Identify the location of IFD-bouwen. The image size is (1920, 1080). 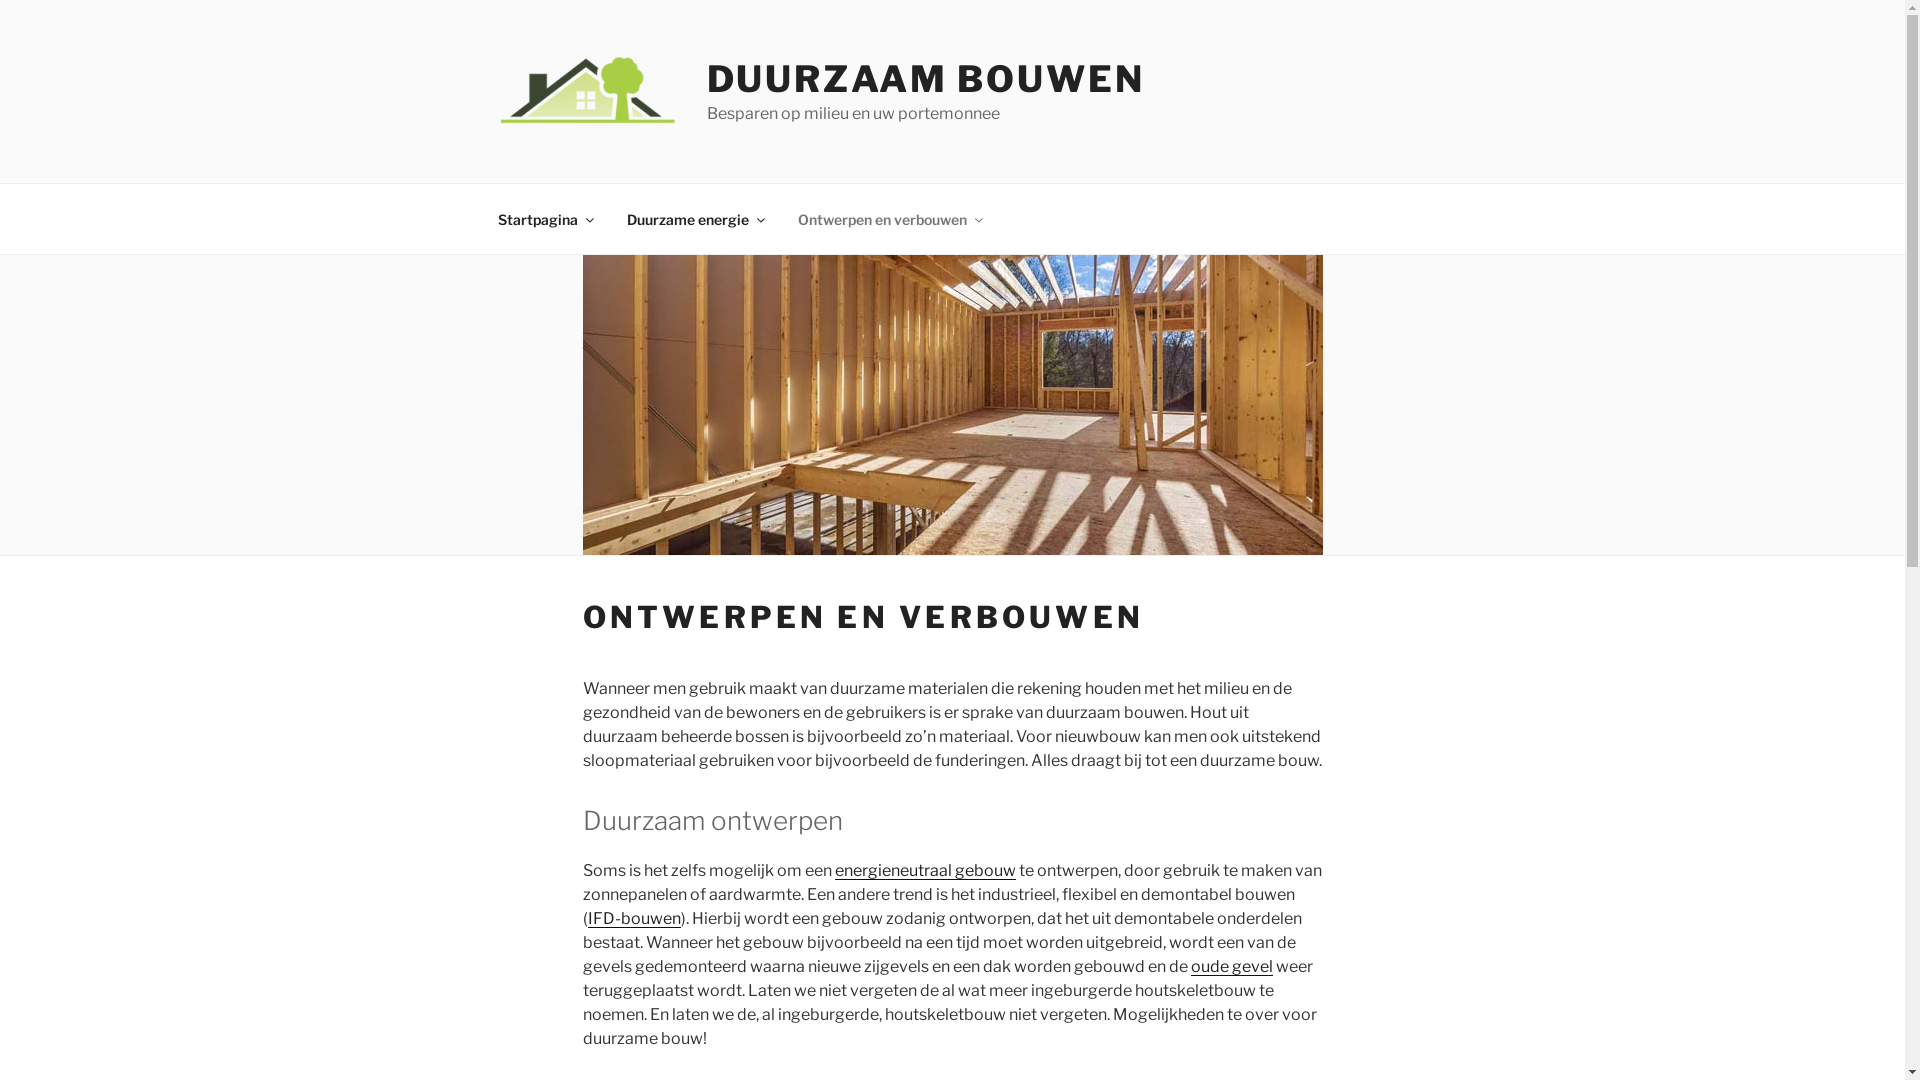
(634, 918).